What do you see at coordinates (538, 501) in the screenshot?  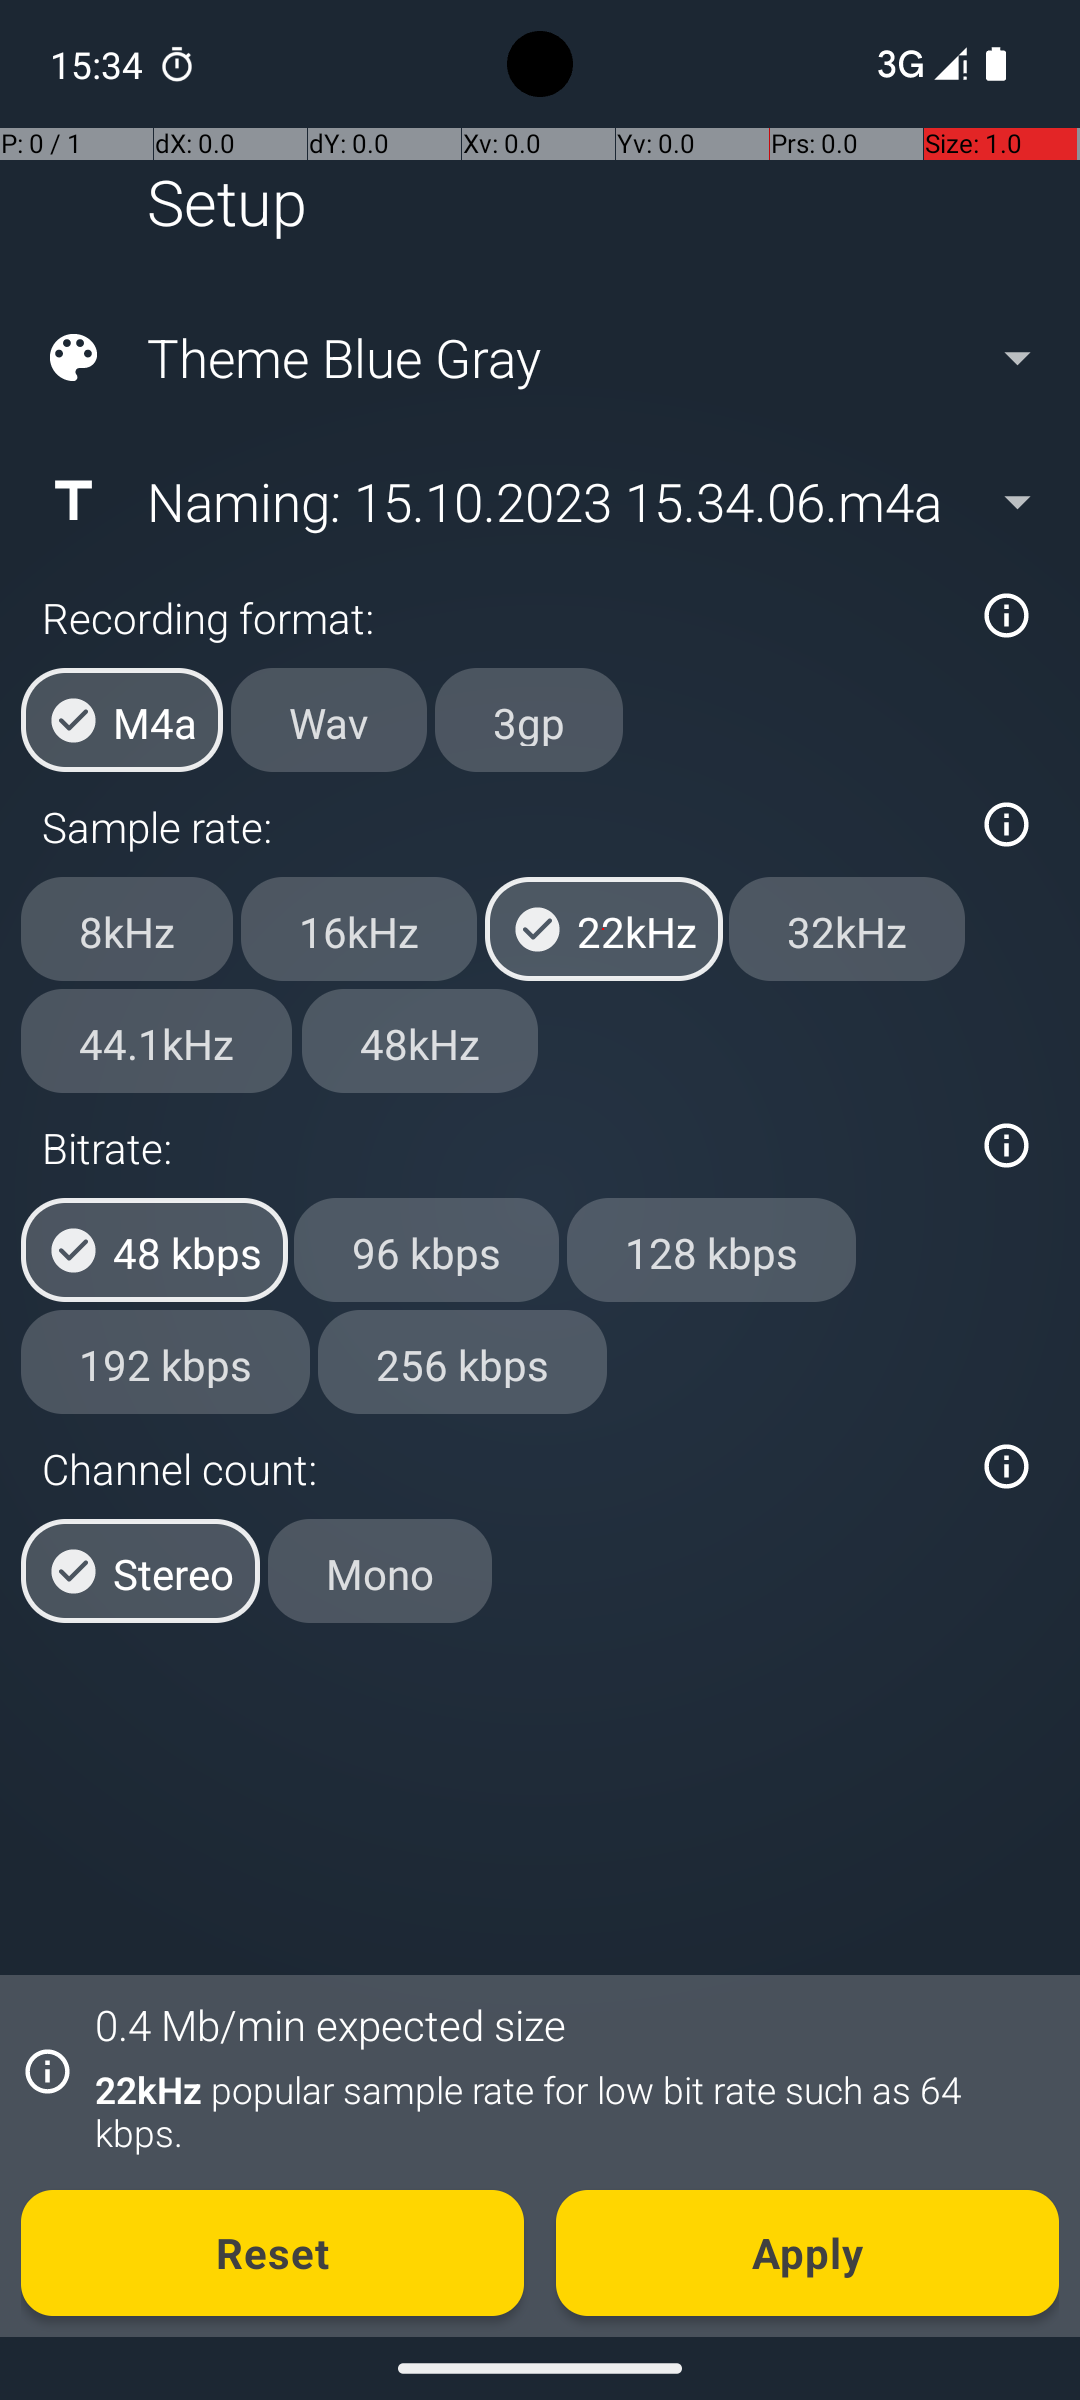 I see `Naming: 15.10.2023 15.34.06.m4a` at bounding box center [538, 501].